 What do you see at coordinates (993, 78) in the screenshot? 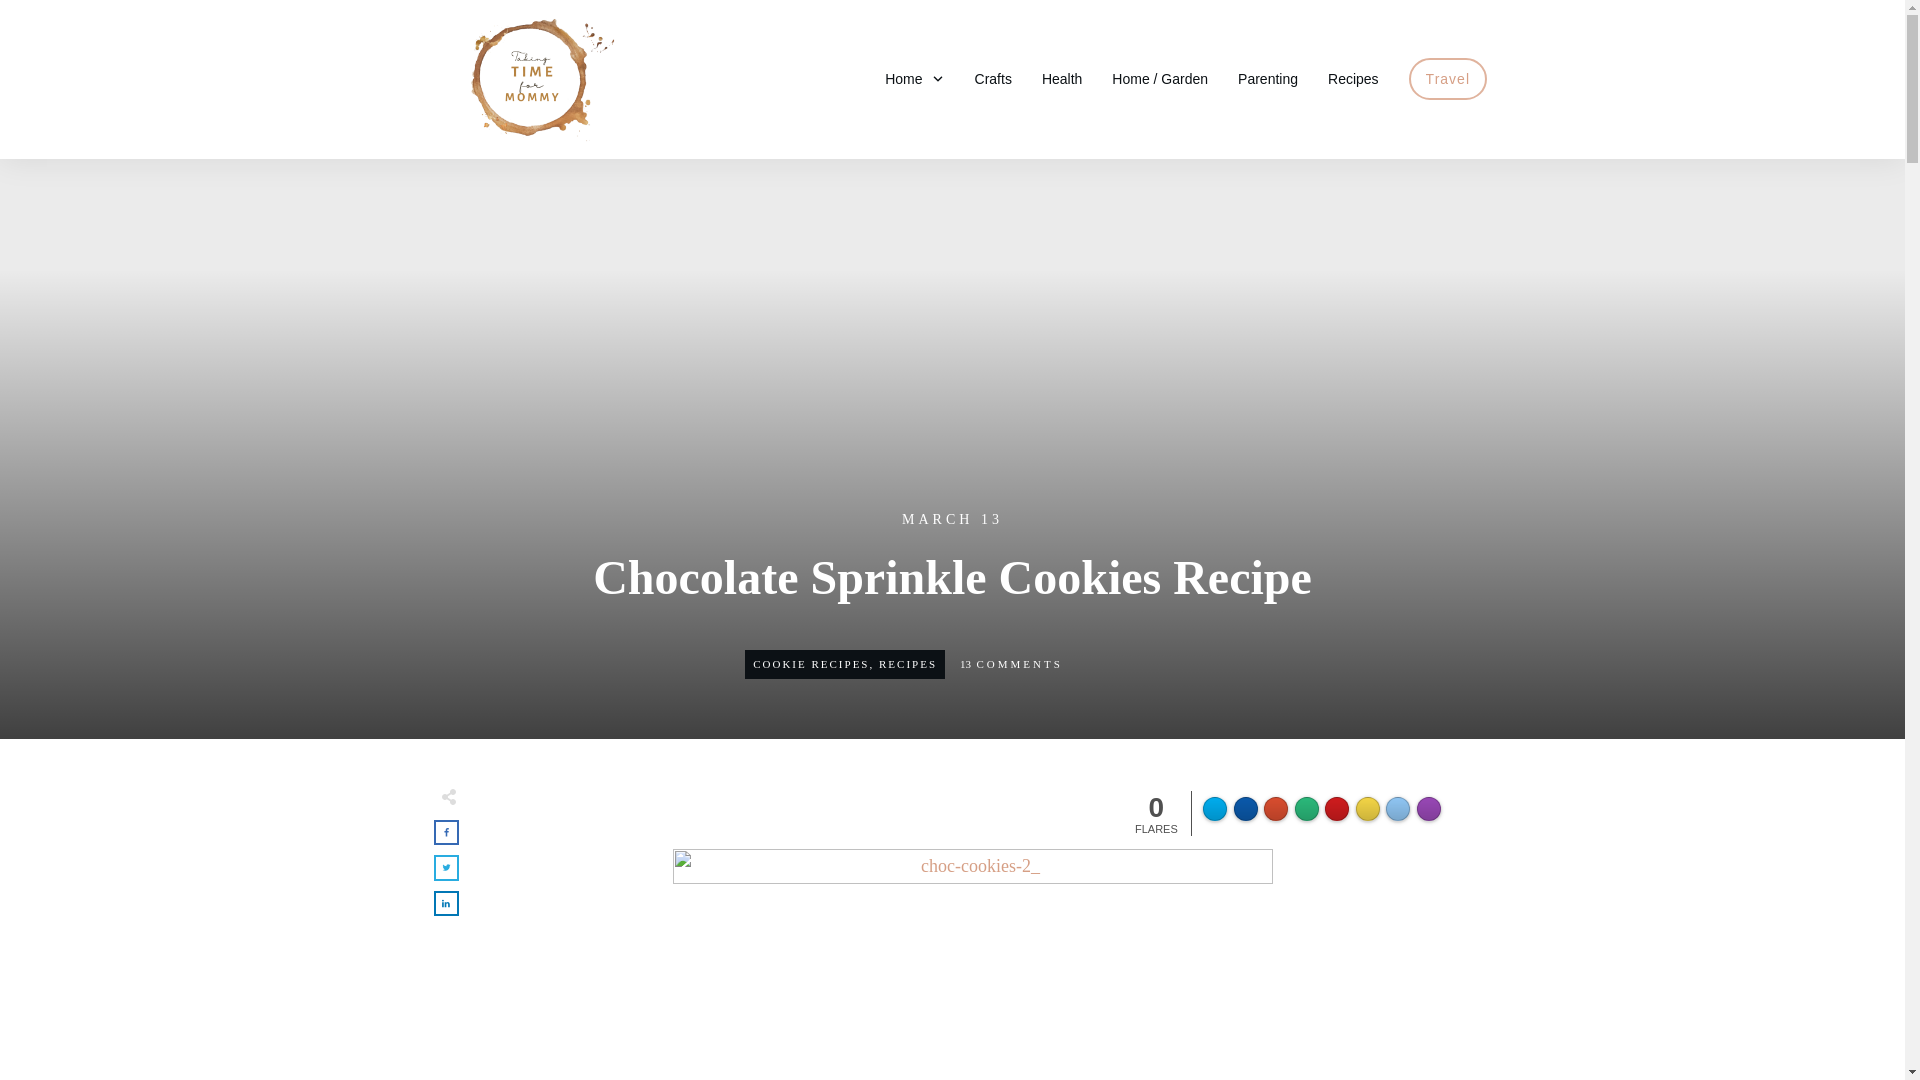
I see `Crafts` at bounding box center [993, 78].